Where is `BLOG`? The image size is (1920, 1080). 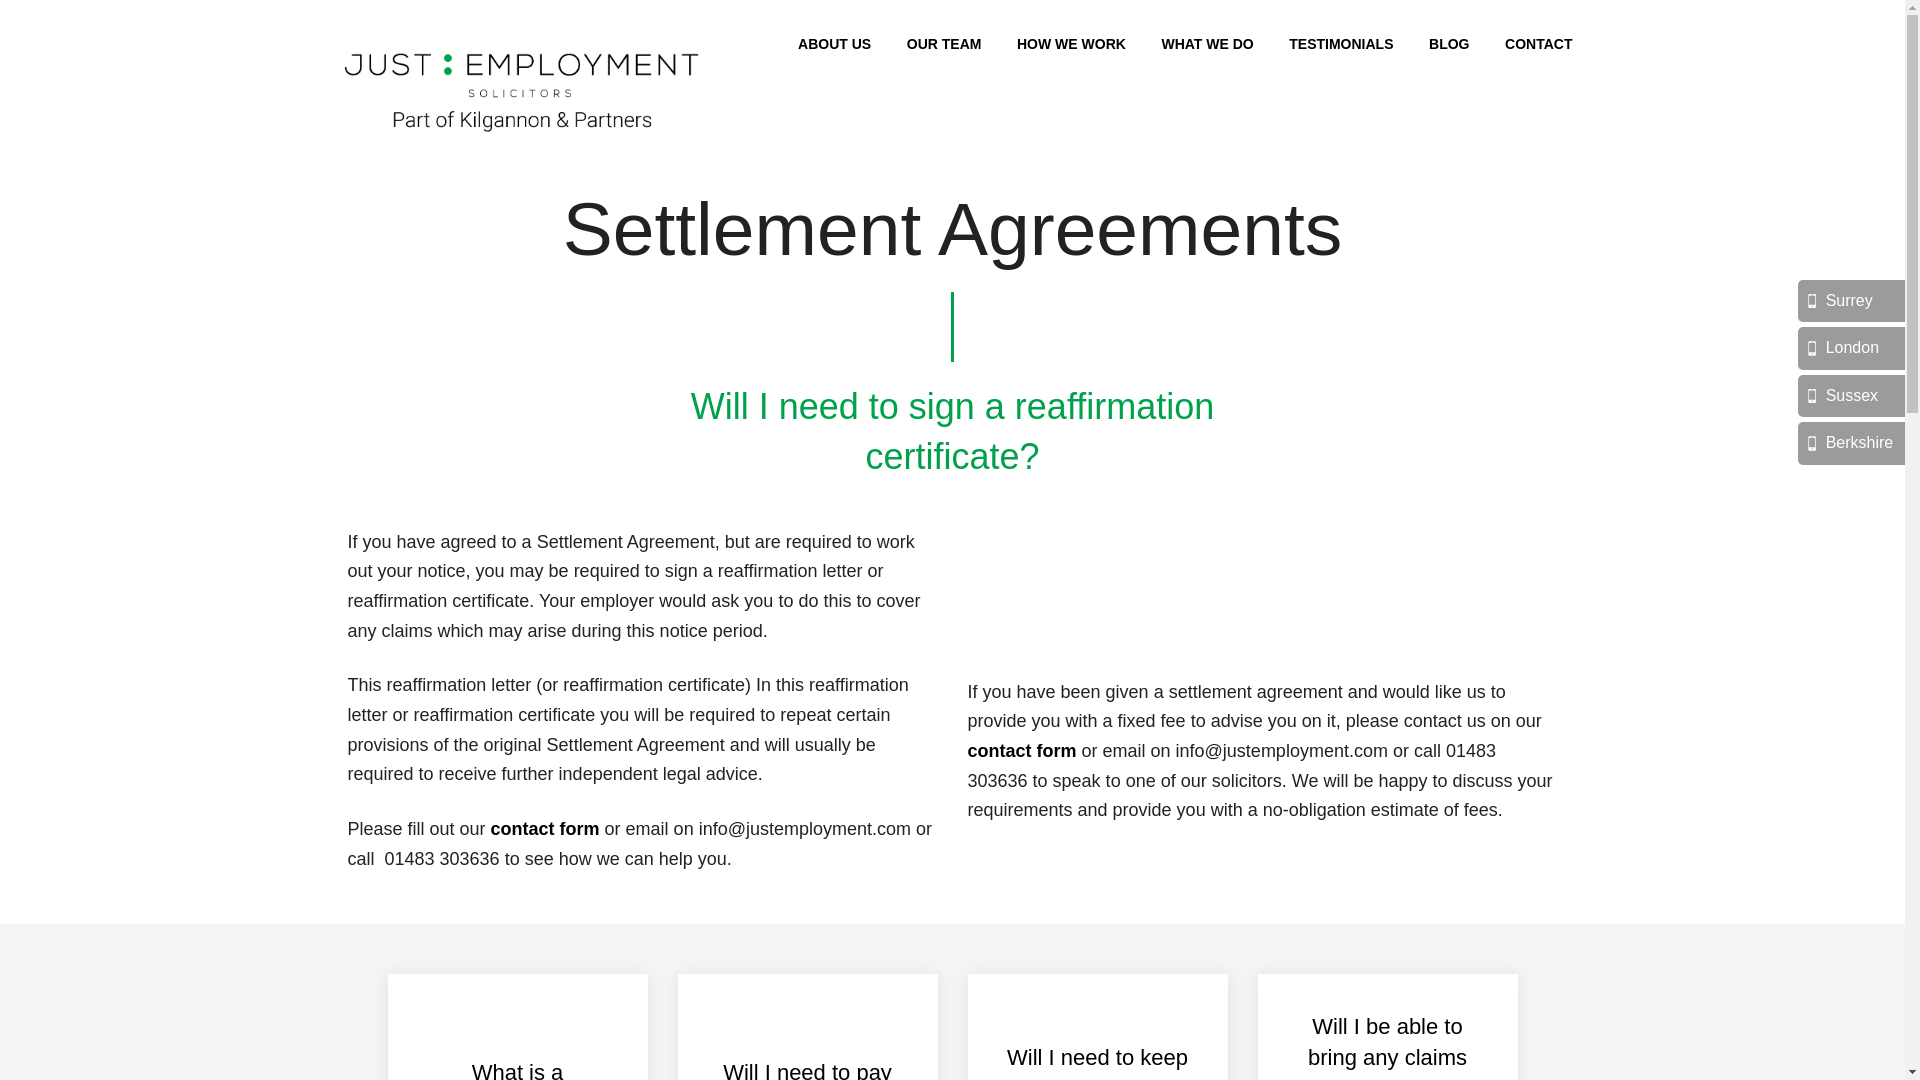 BLOG is located at coordinates (1448, 44).